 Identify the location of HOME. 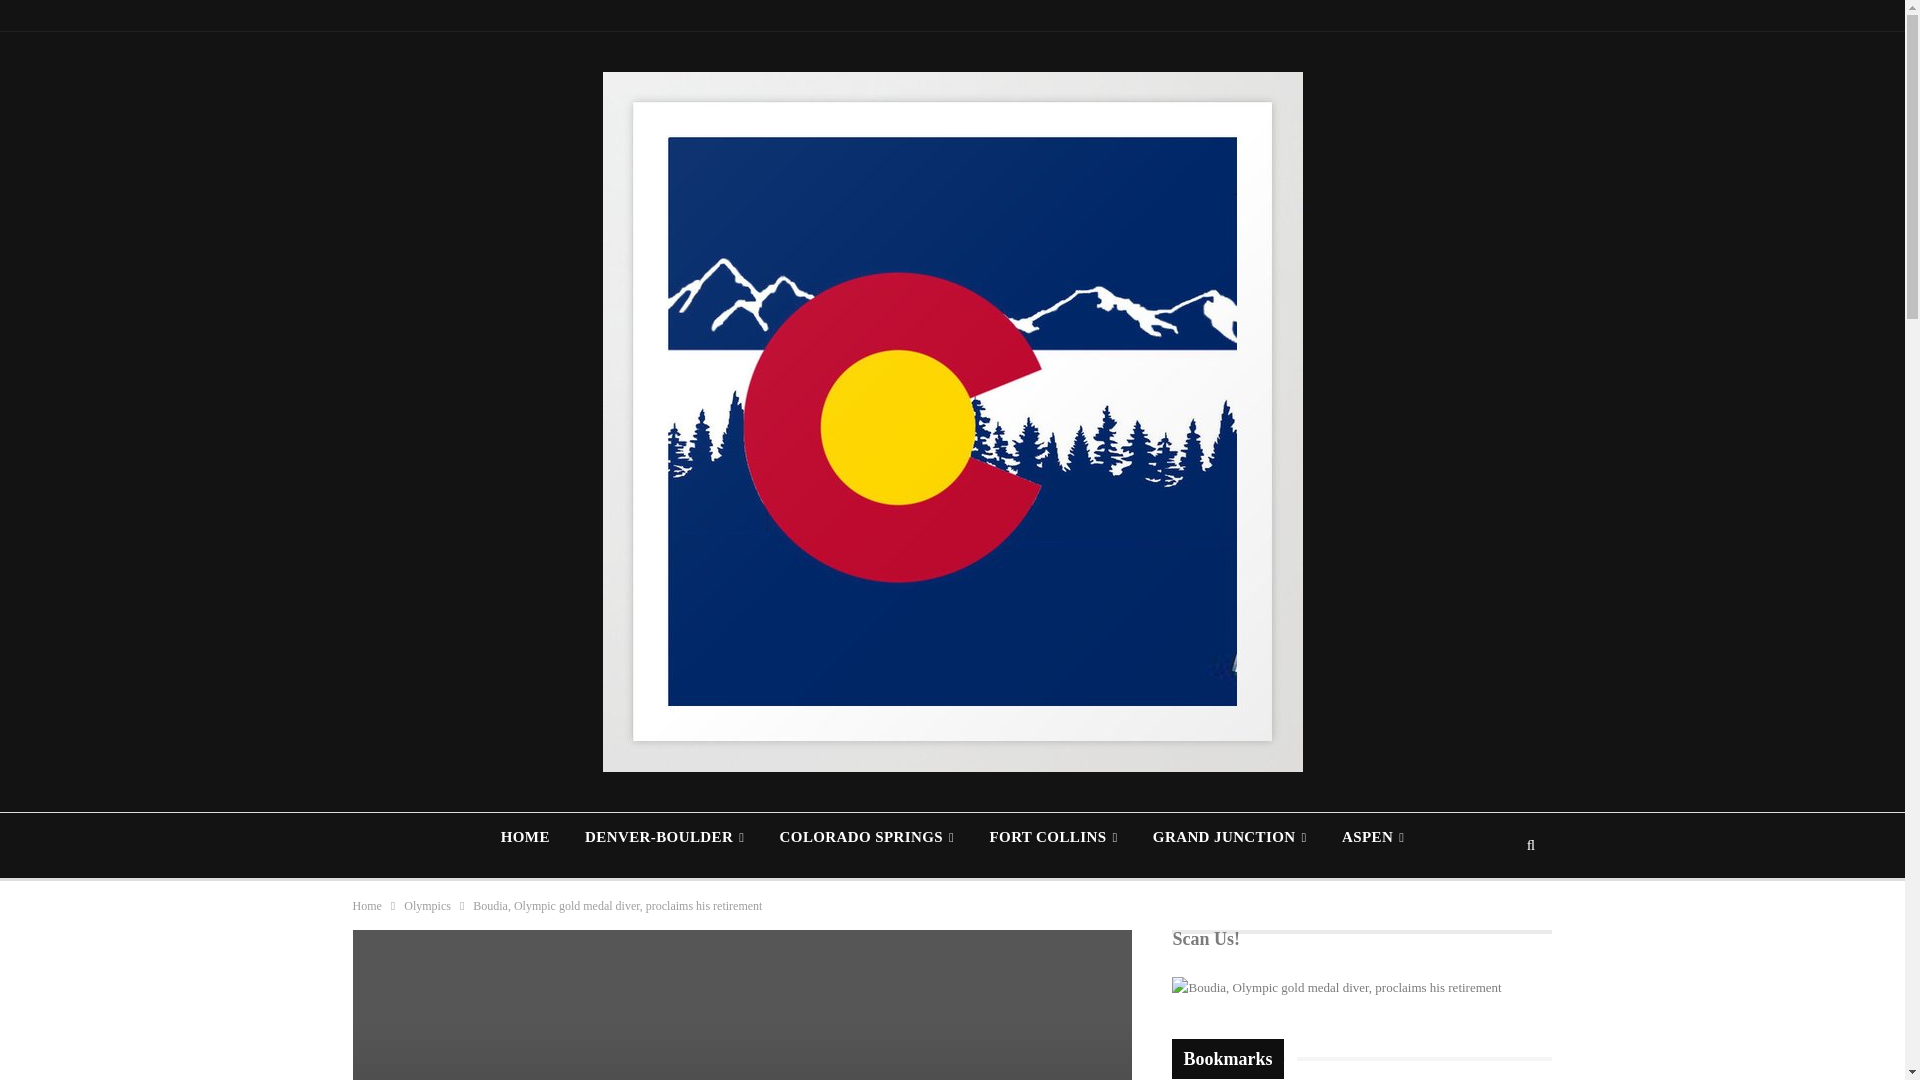
(526, 836).